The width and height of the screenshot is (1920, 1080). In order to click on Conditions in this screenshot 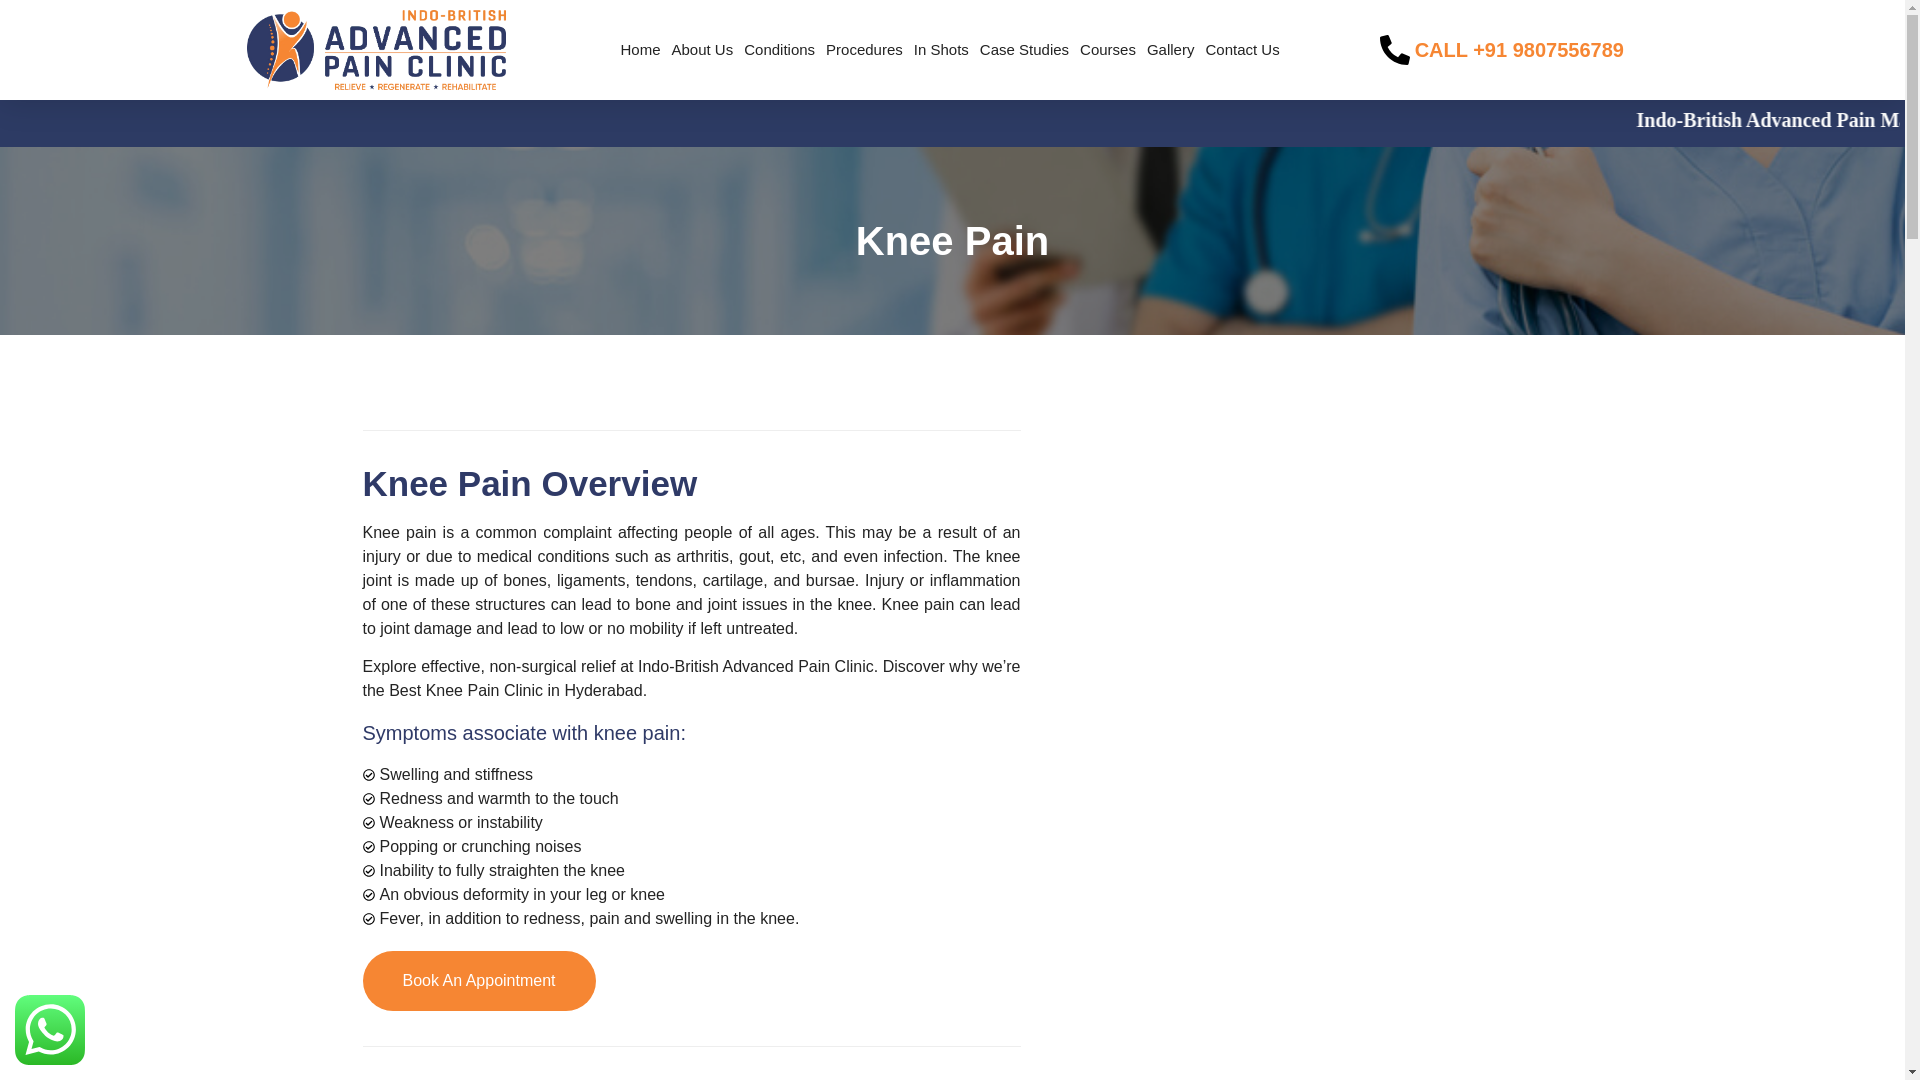, I will do `click(780, 50)`.